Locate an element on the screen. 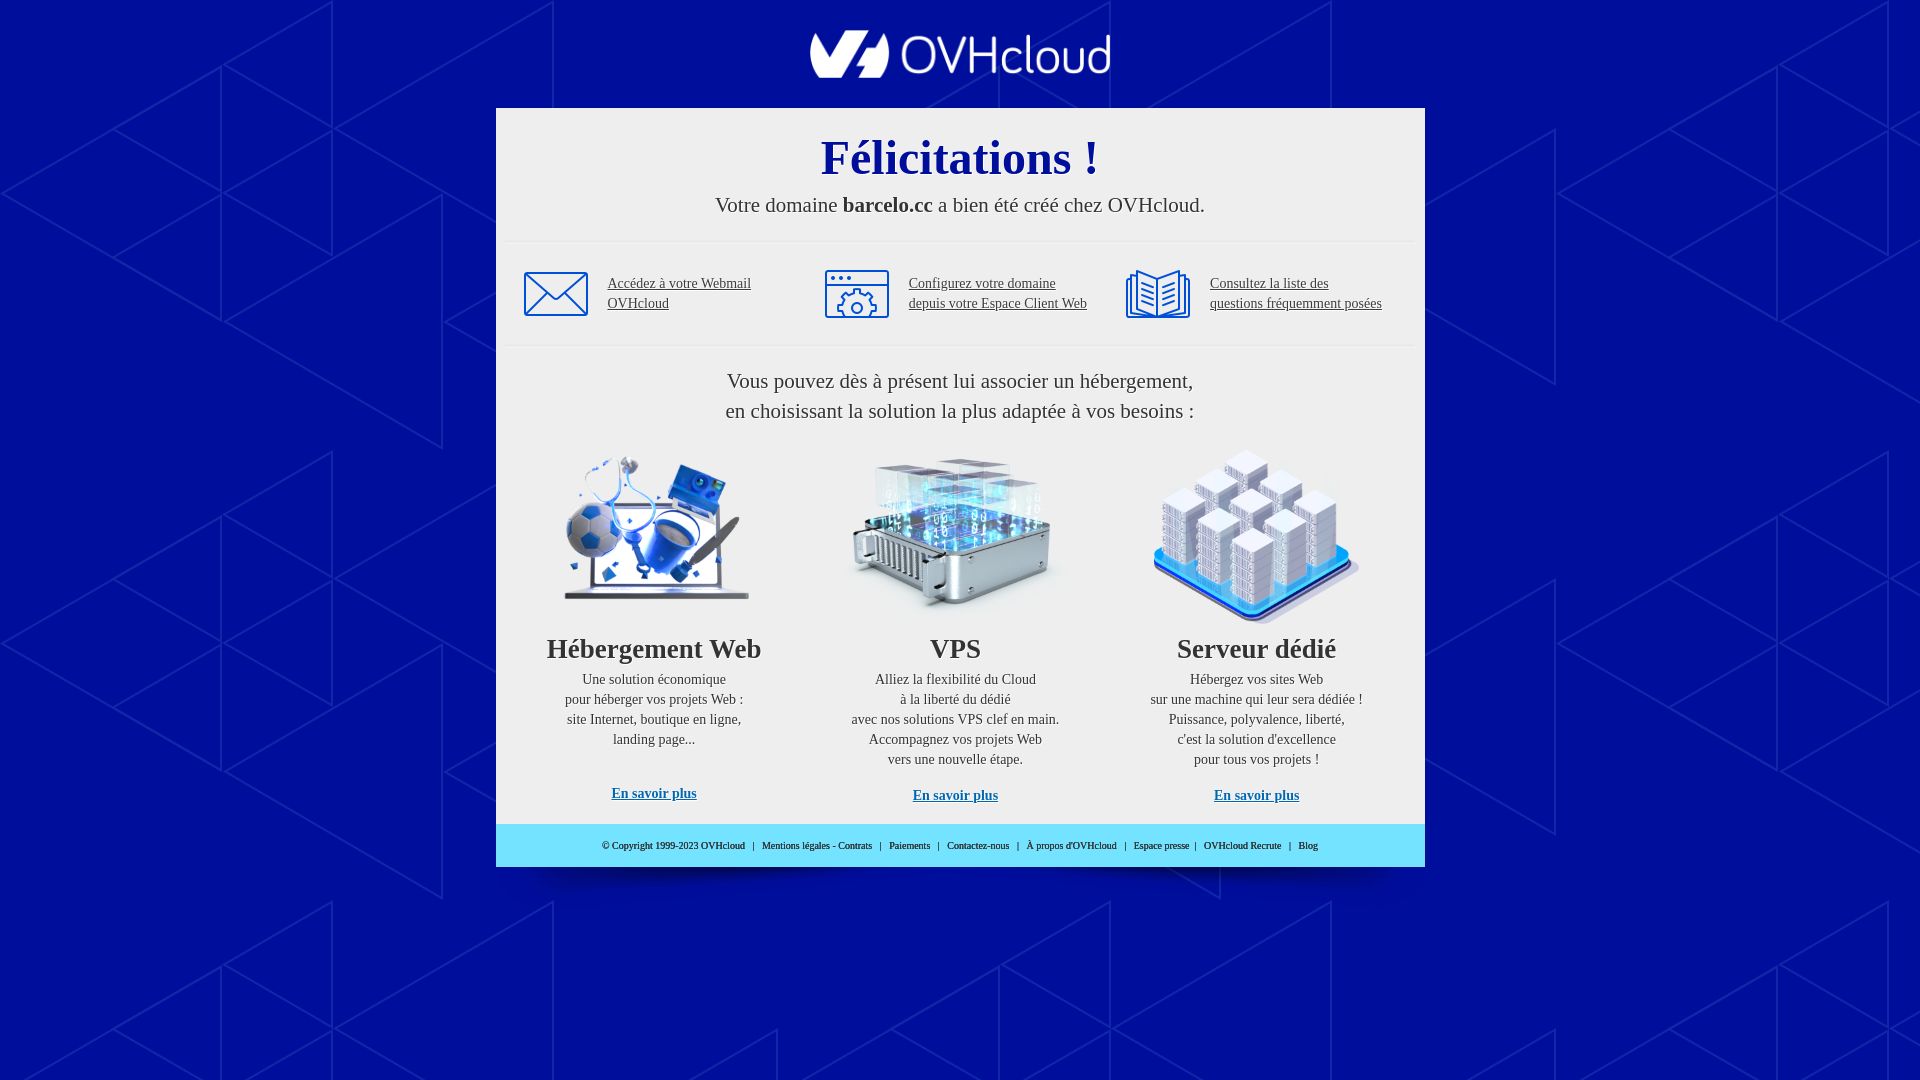 The width and height of the screenshot is (1920, 1080). En savoir plus is located at coordinates (654, 794).